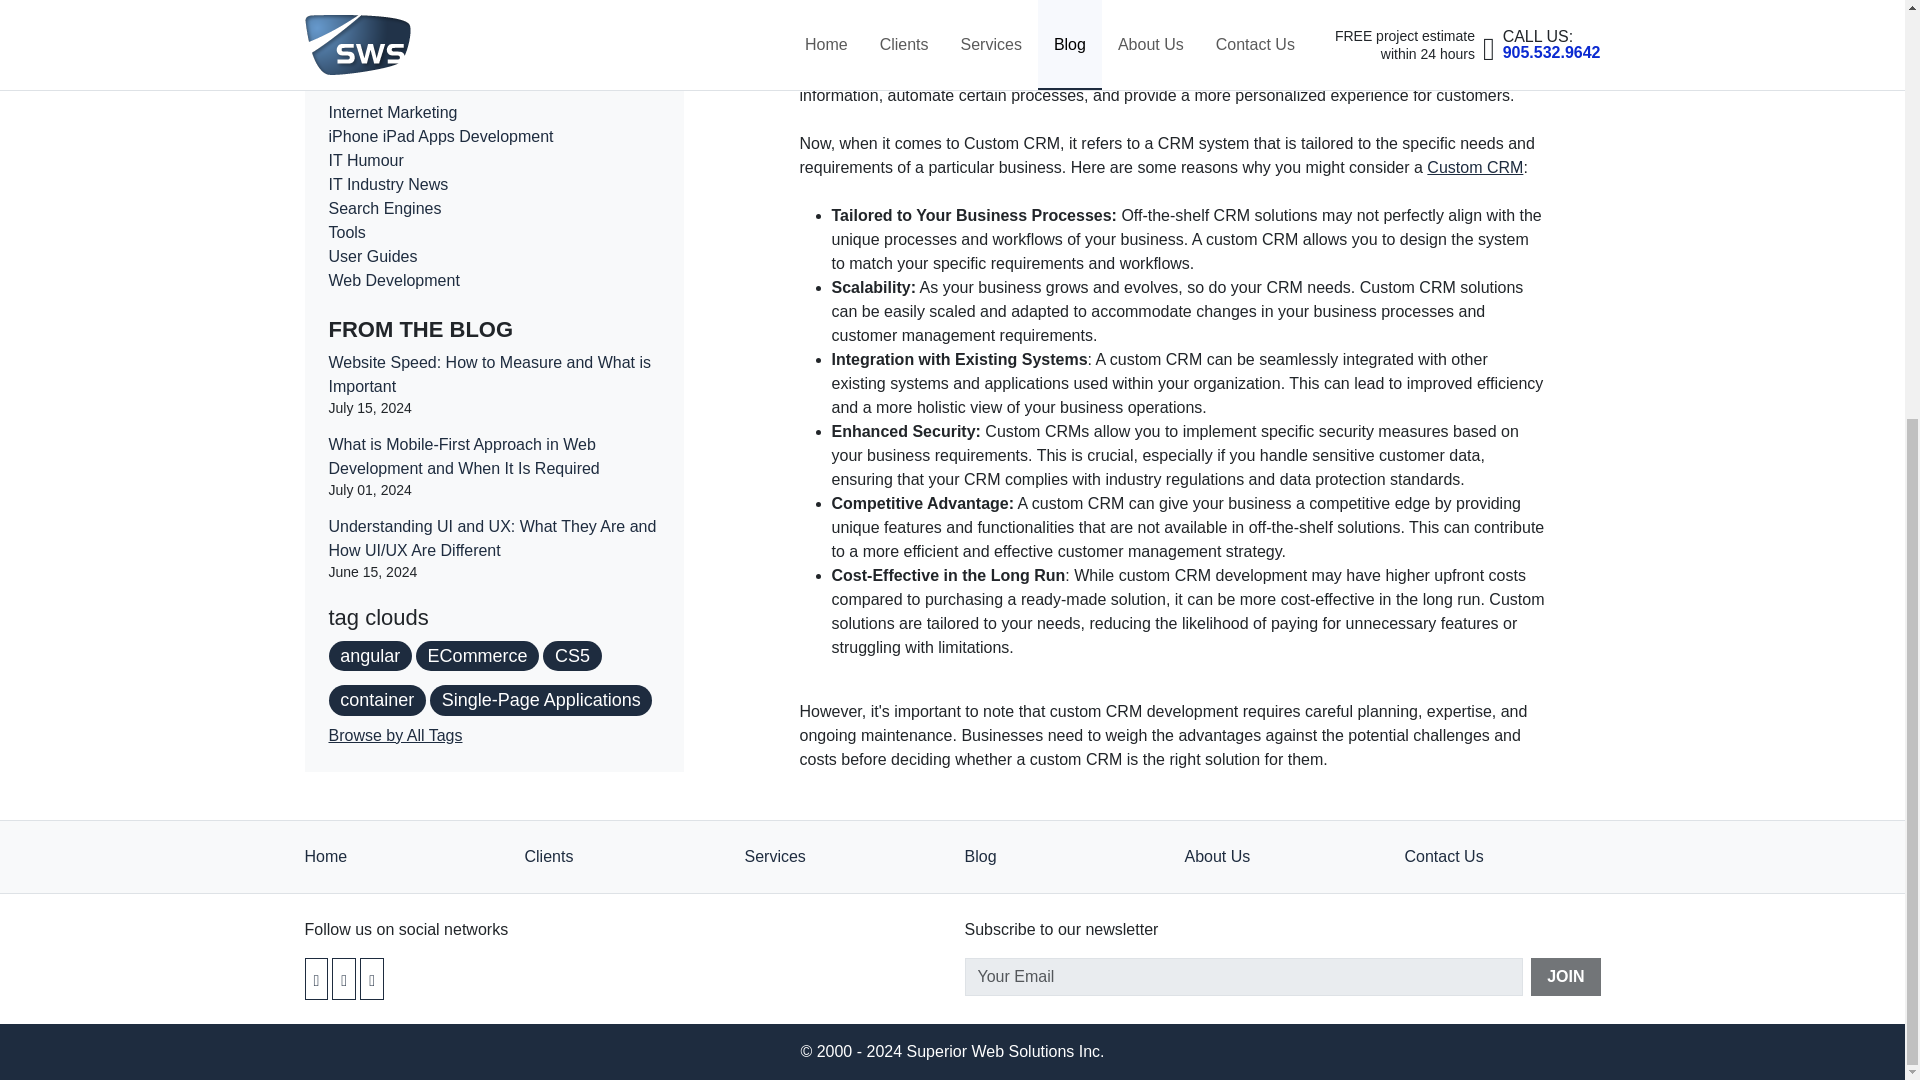 This screenshot has height=1080, width=1920. I want to click on Single-Page Applications, so click(541, 405).